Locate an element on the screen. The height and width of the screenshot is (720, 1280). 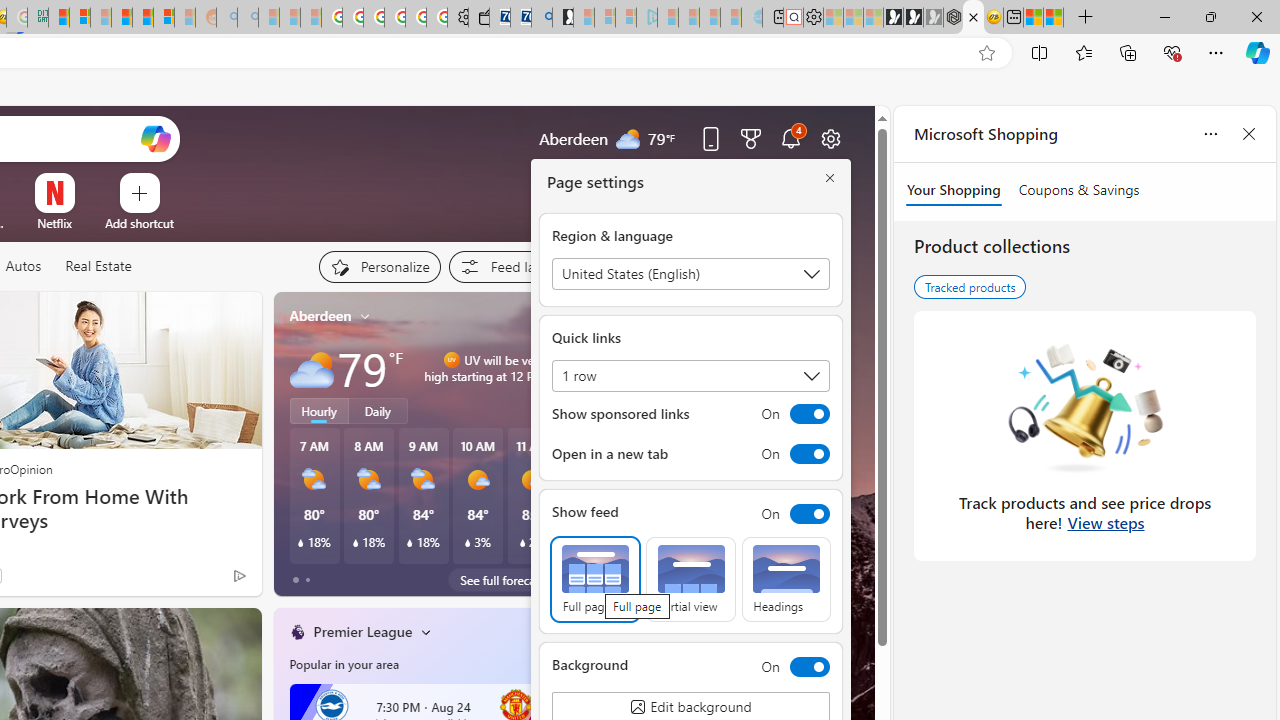
Cheap Car Rentals - Save70.com is located at coordinates (520, 18).